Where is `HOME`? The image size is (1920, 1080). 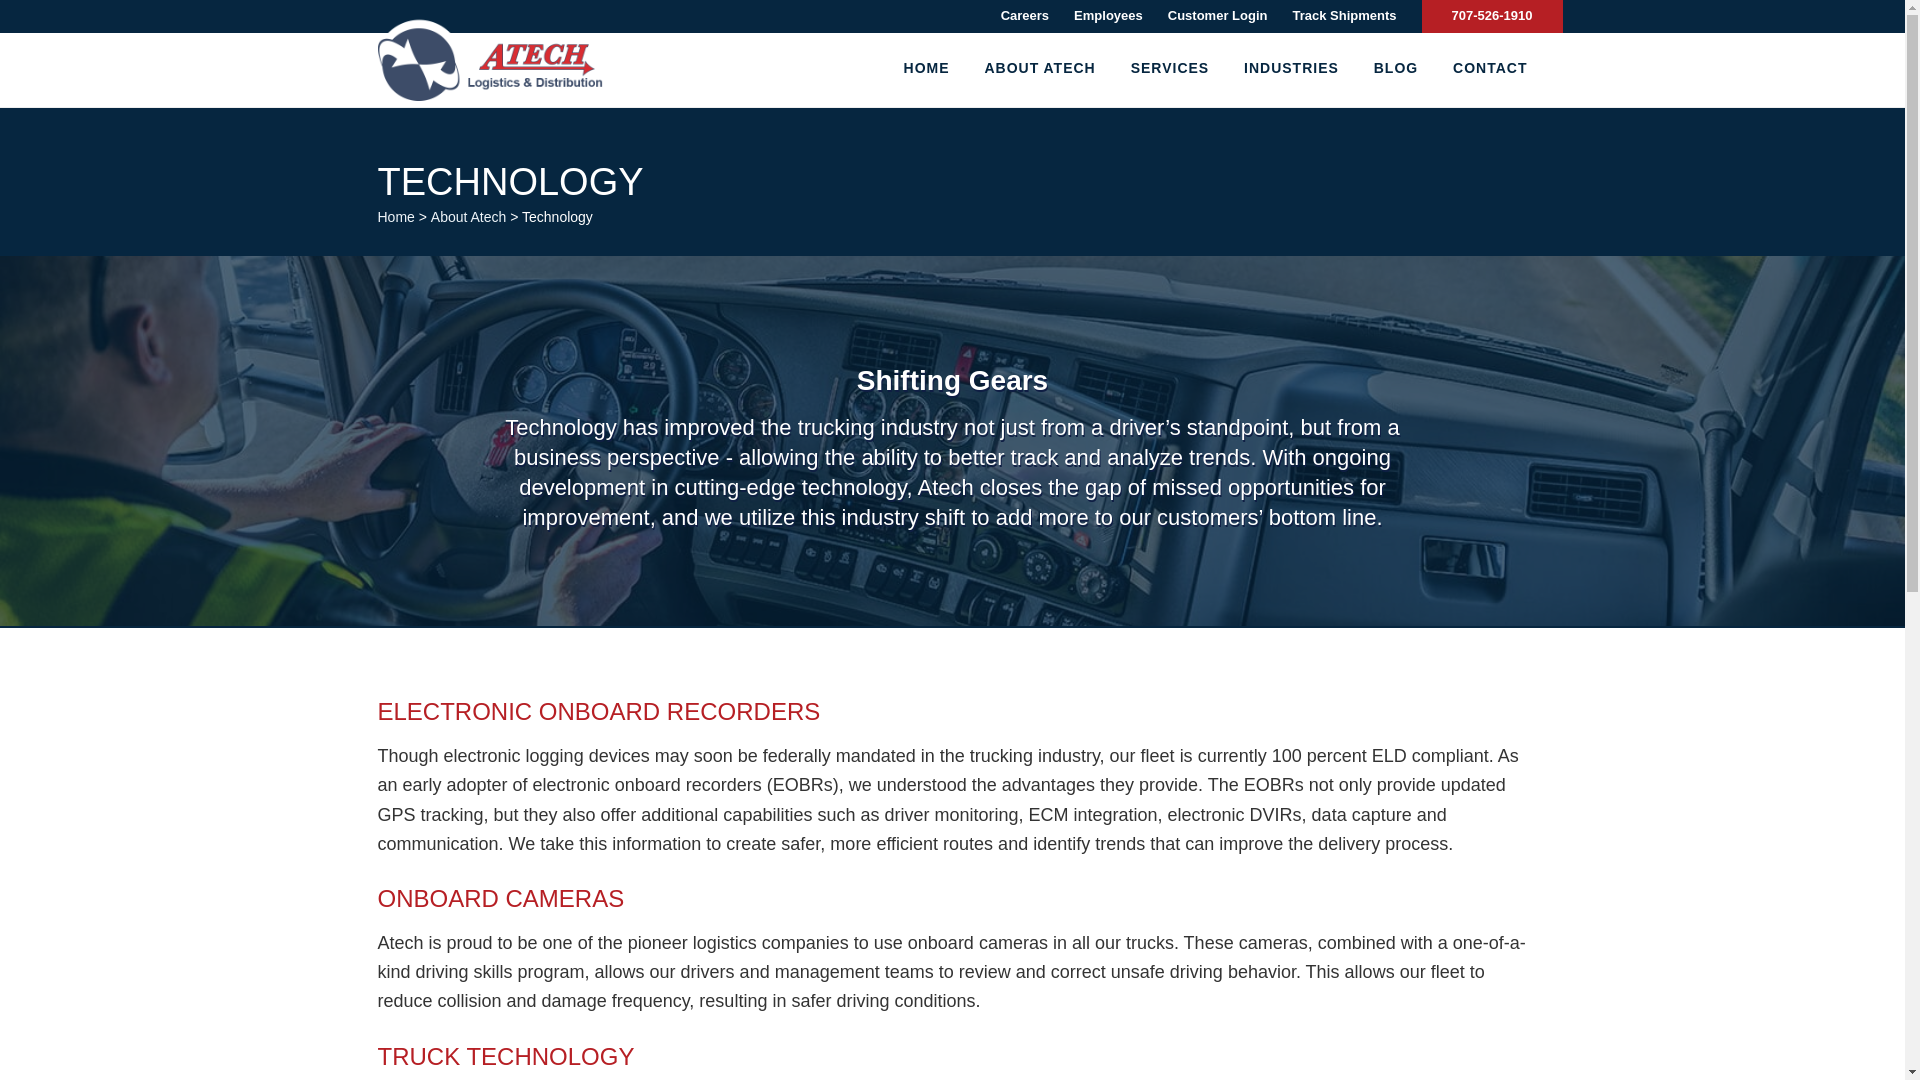
HOME is located at coordinates (926, 68).